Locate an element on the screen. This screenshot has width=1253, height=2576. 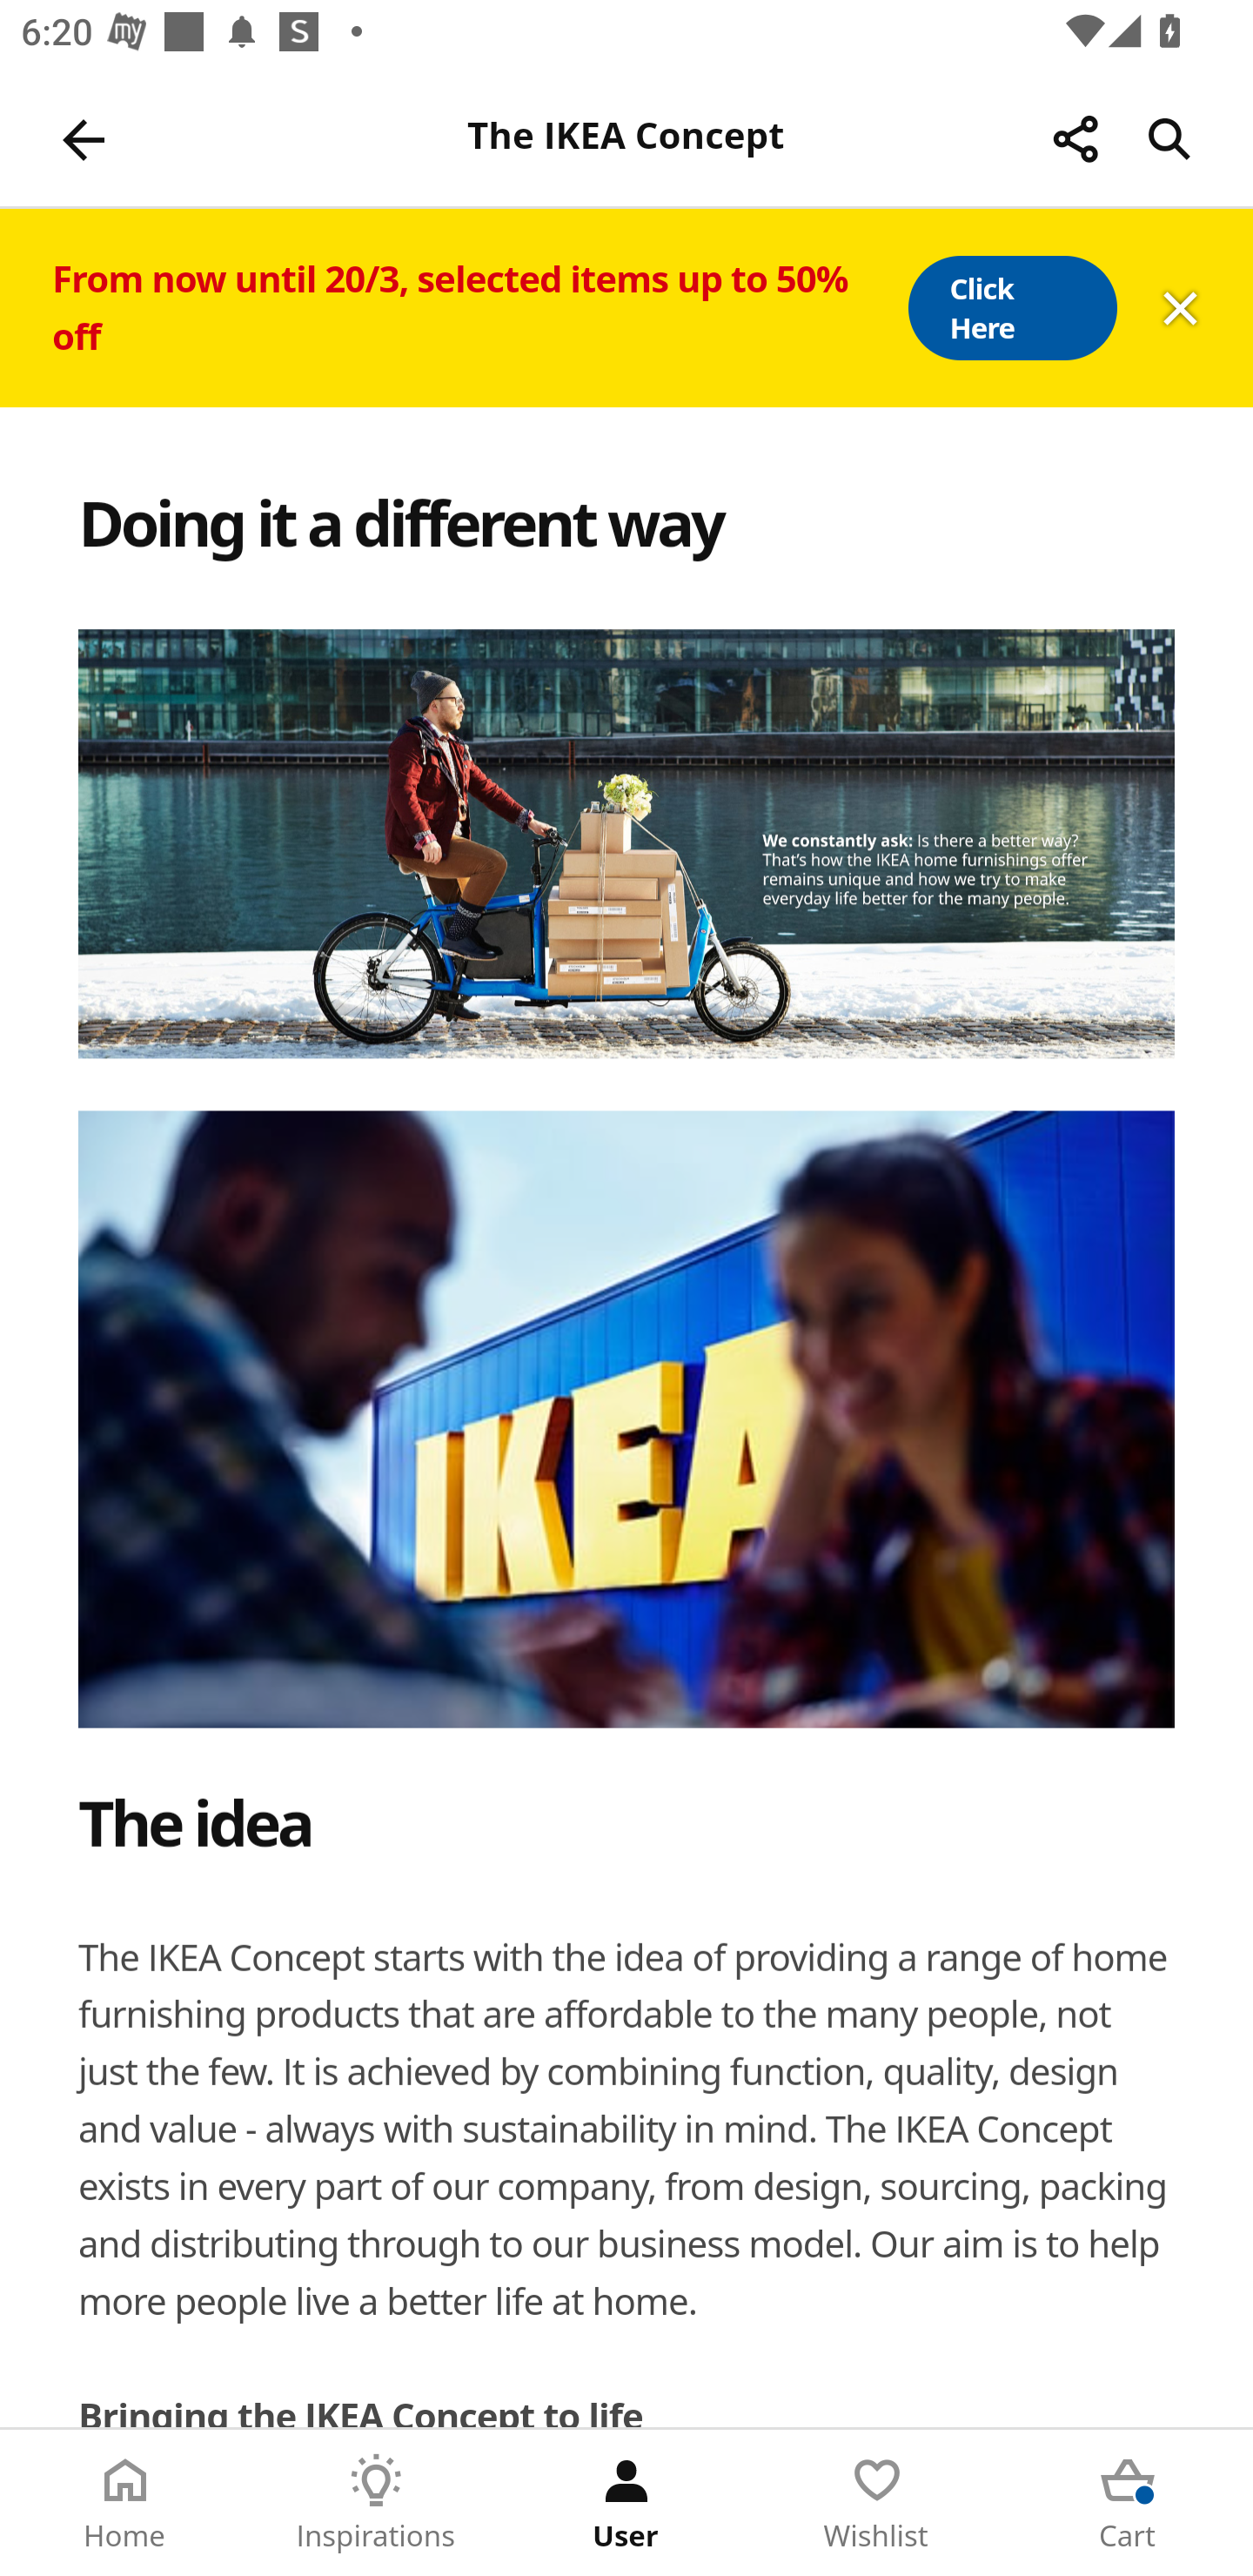
Home
Tab 1 of 5 is located at coordinates (125, 2503).